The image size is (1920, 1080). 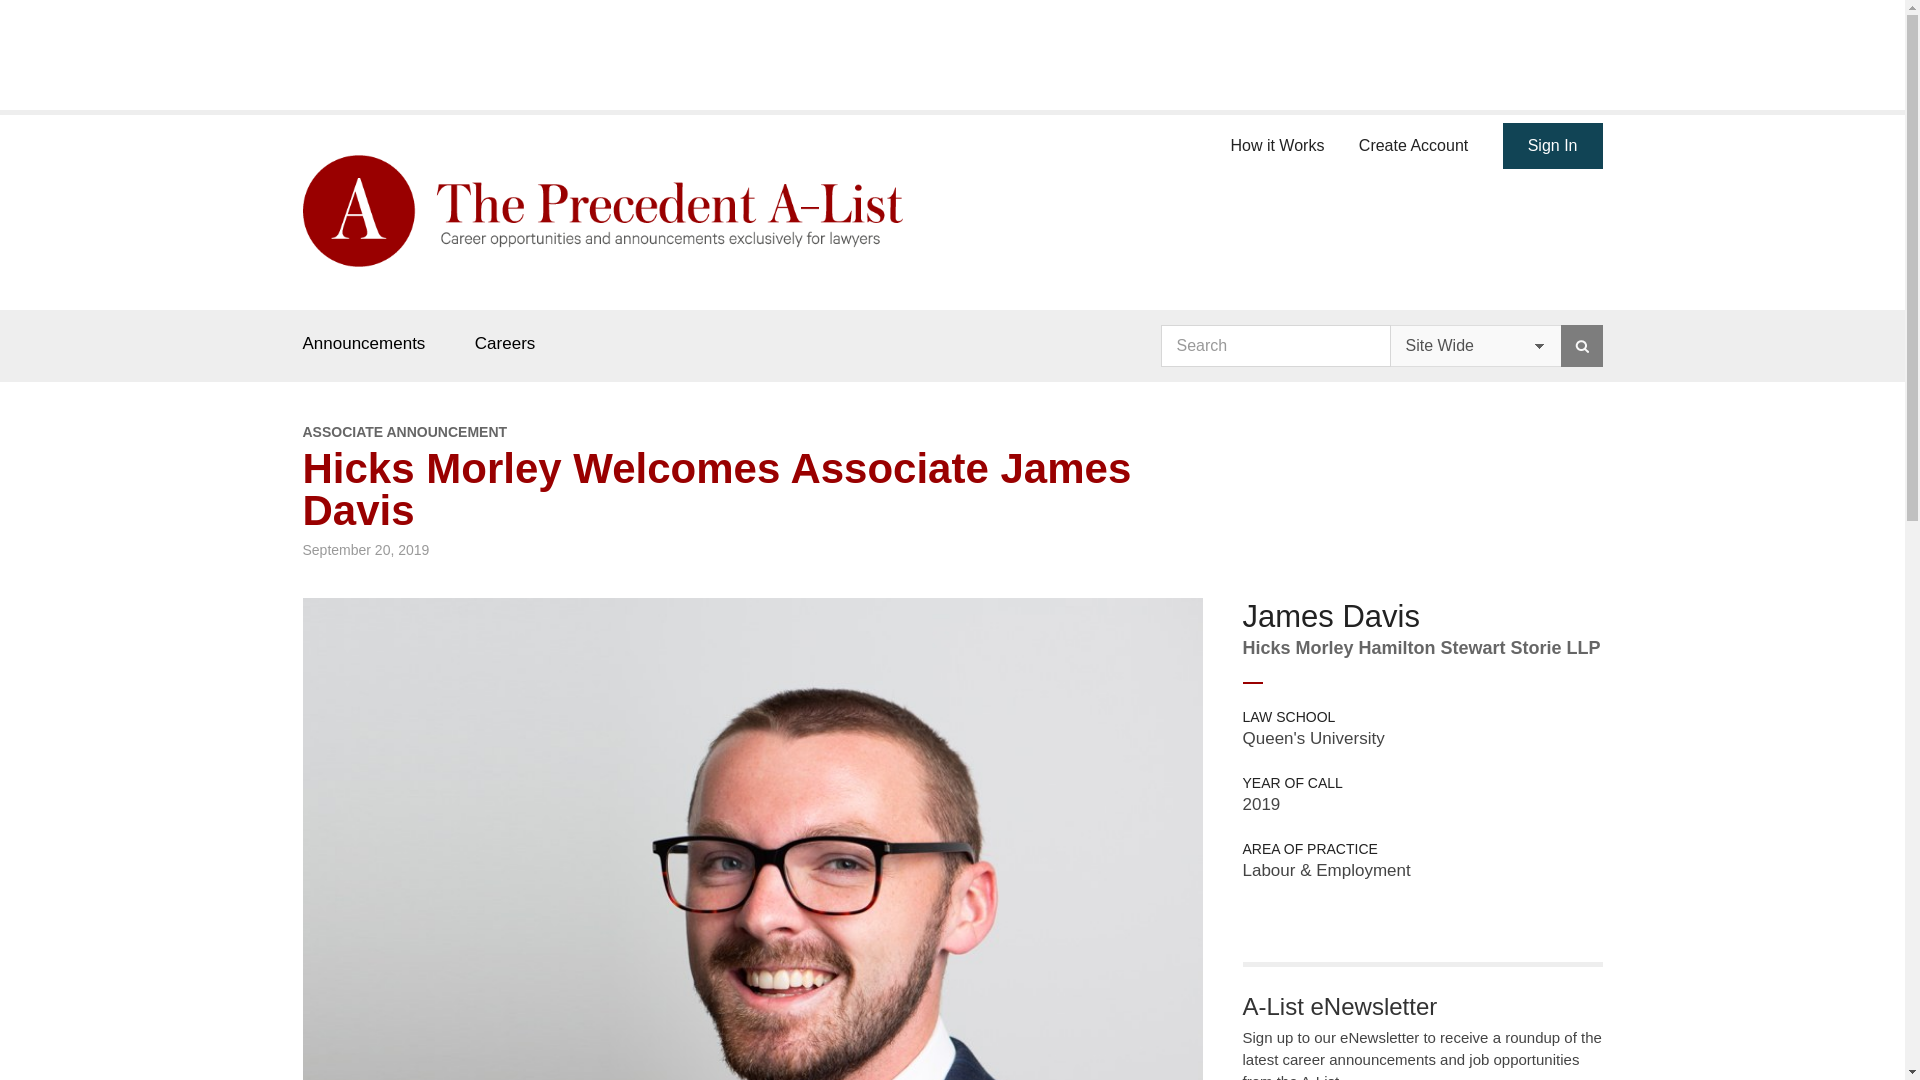 What do you see at coordinates (751, 432) in the screenshot?
I see `ASSOCIATE ANNOUNCEMENT` at bounding box center [751, 432].